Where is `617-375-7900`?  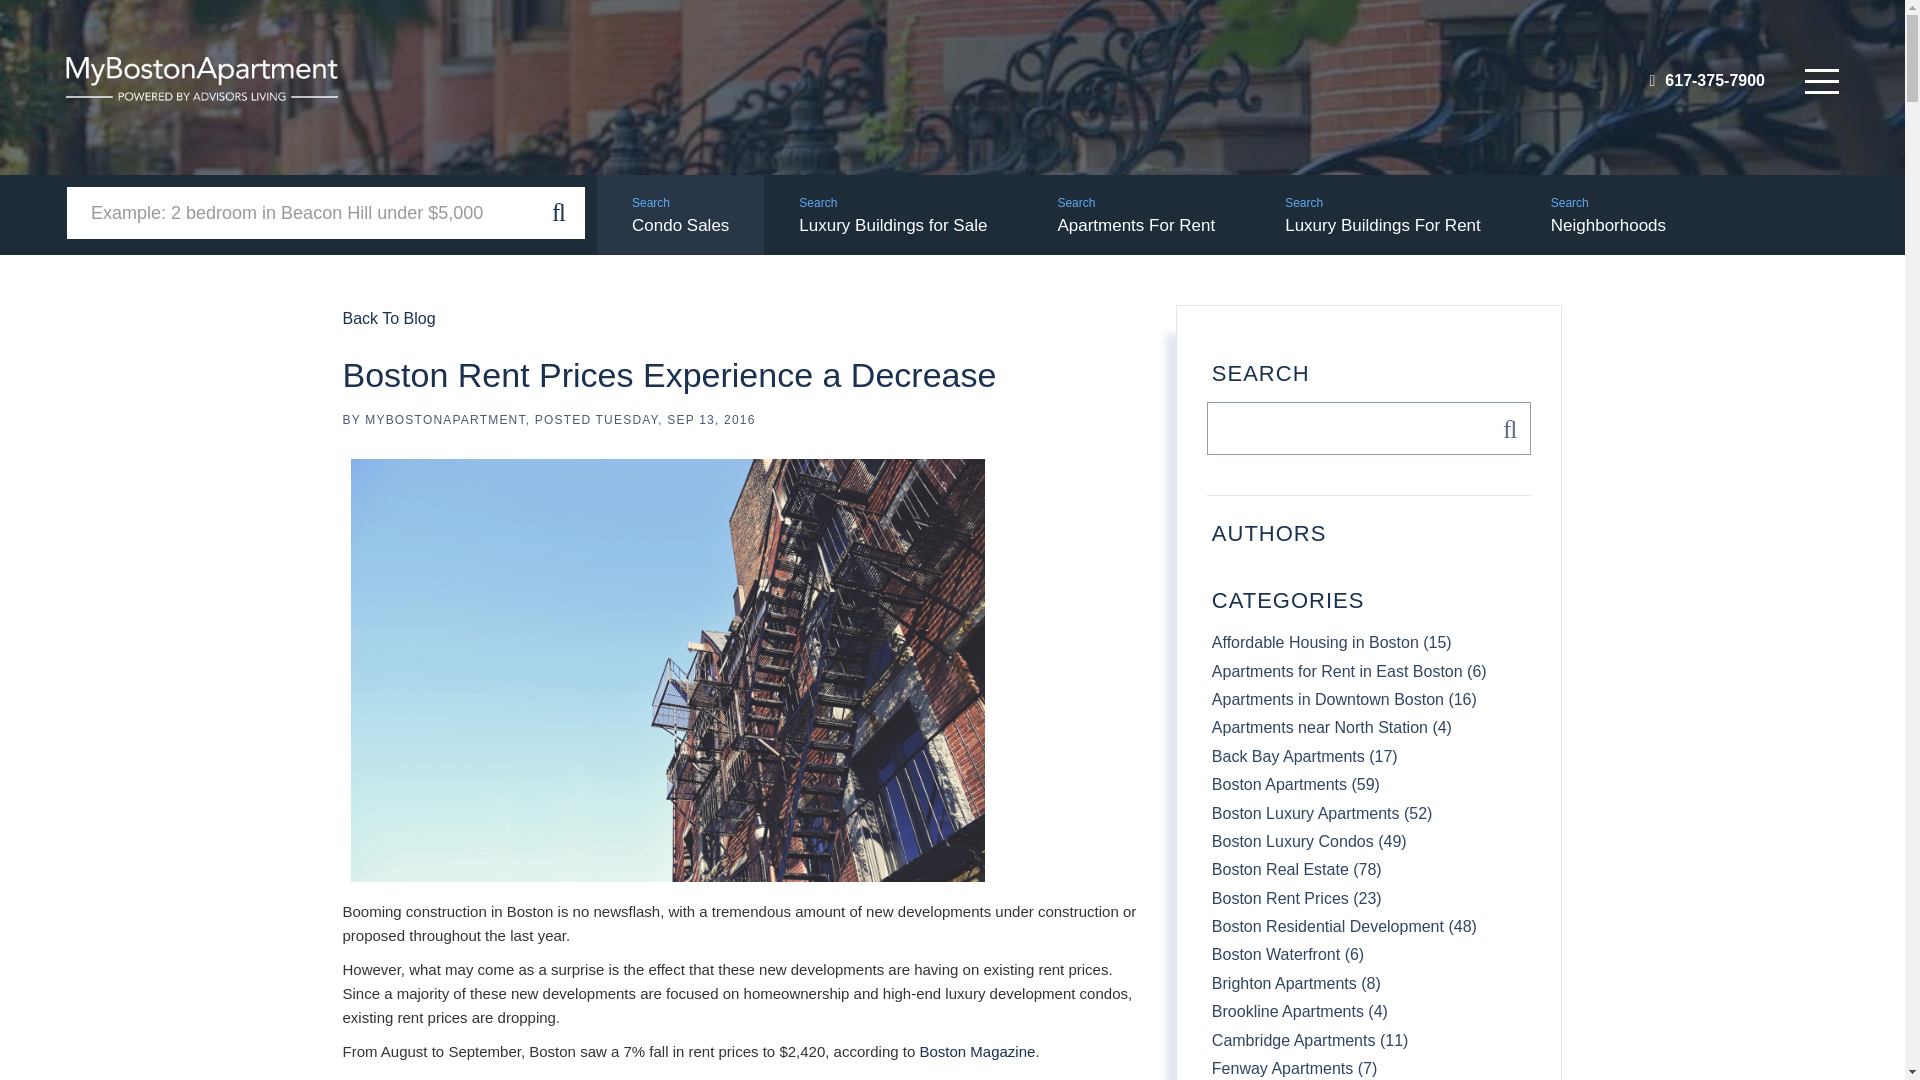 617-375-7900 is located at coordinates (1706, 80).